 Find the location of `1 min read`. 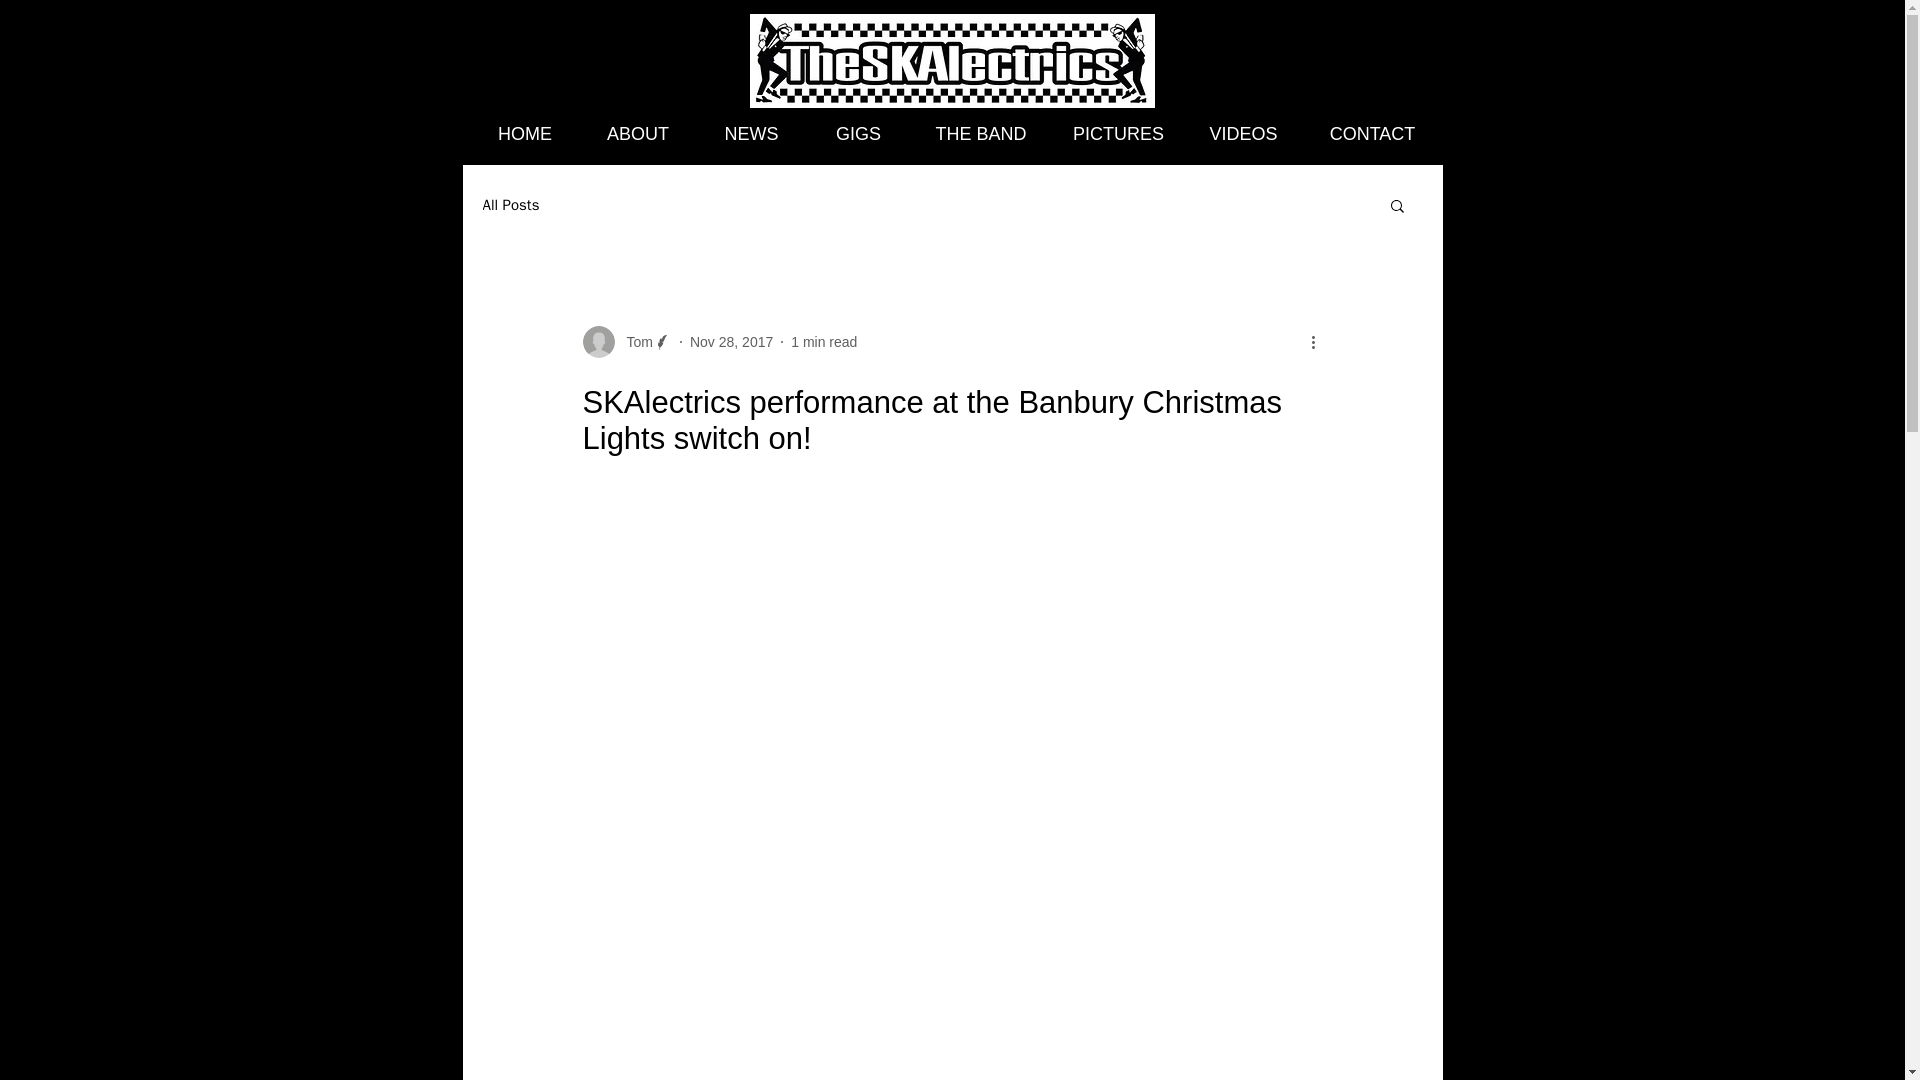

1 min read is located at coordinates (824, 341).